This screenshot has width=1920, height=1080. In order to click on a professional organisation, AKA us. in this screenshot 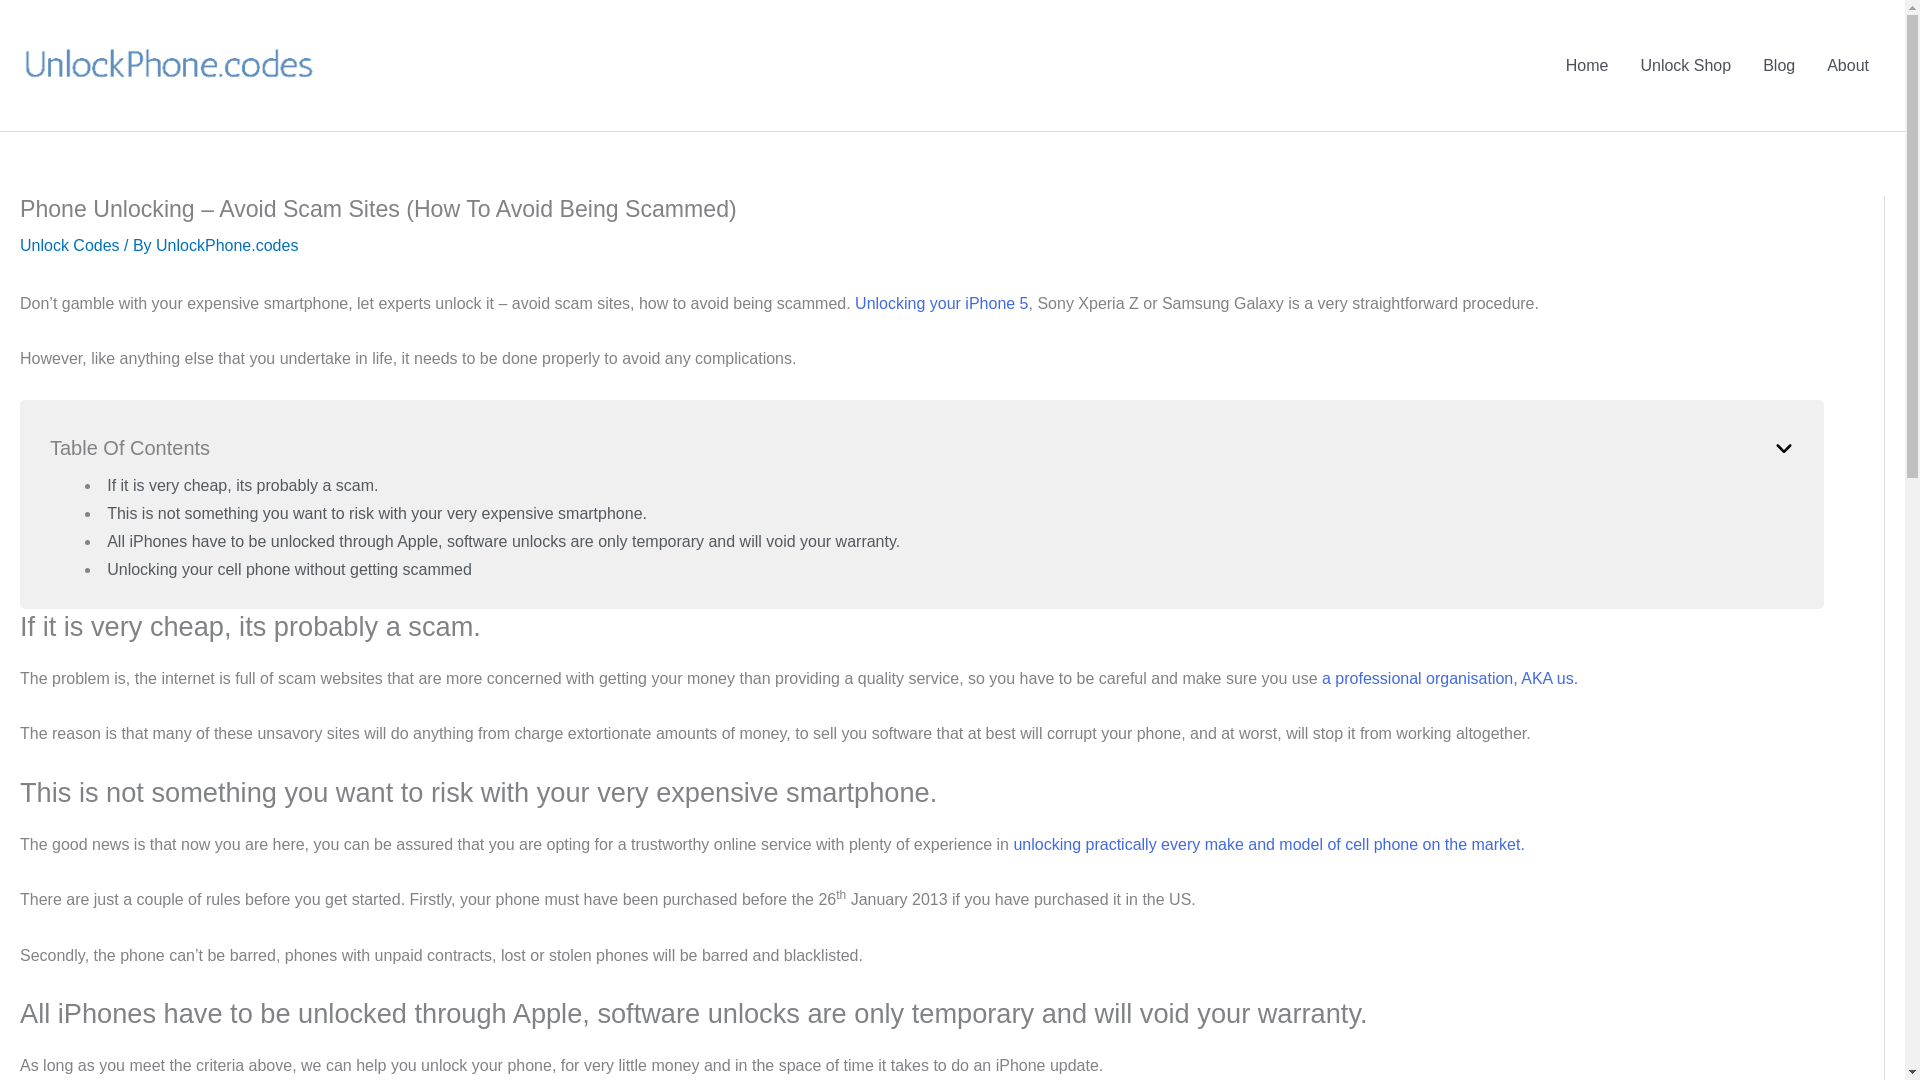, I will do `click(1450, 678)`.